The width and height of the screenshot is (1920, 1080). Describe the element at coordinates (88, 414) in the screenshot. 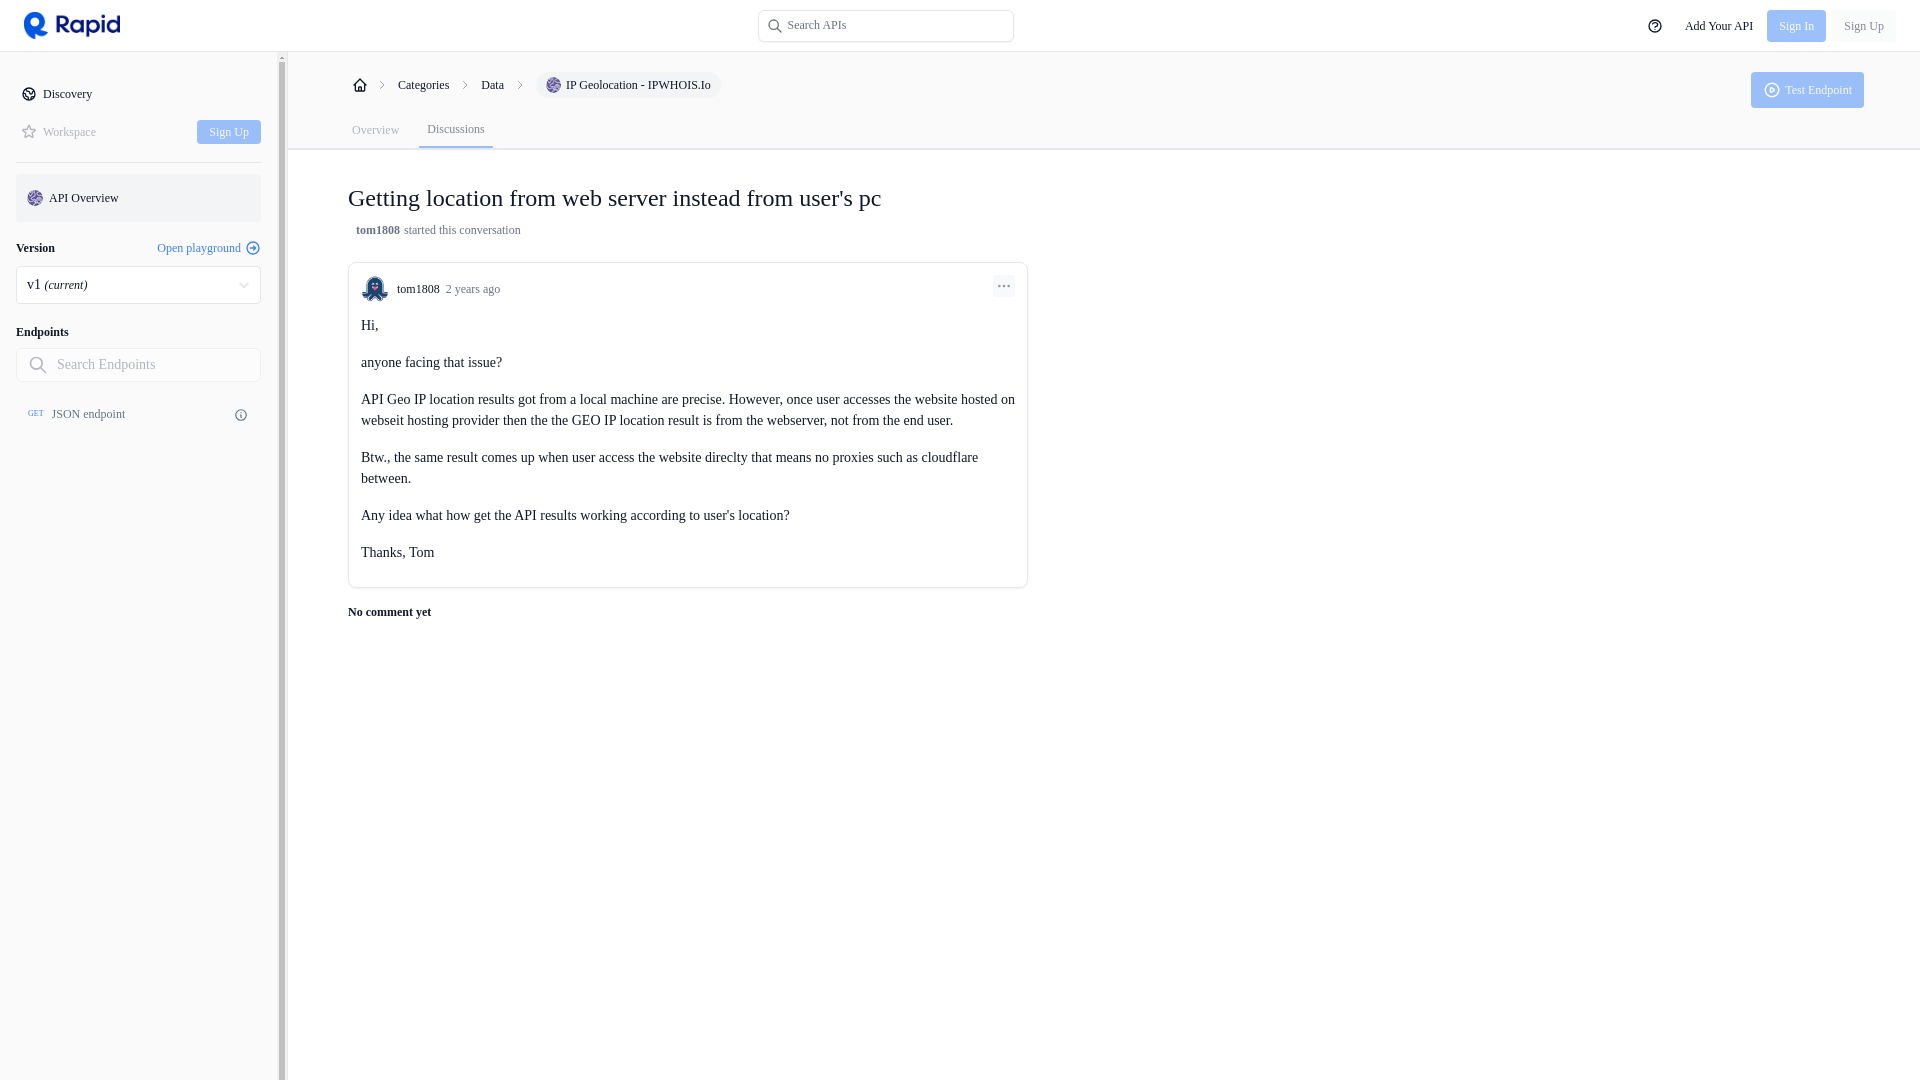

I see `JSON endpoint` at that location.